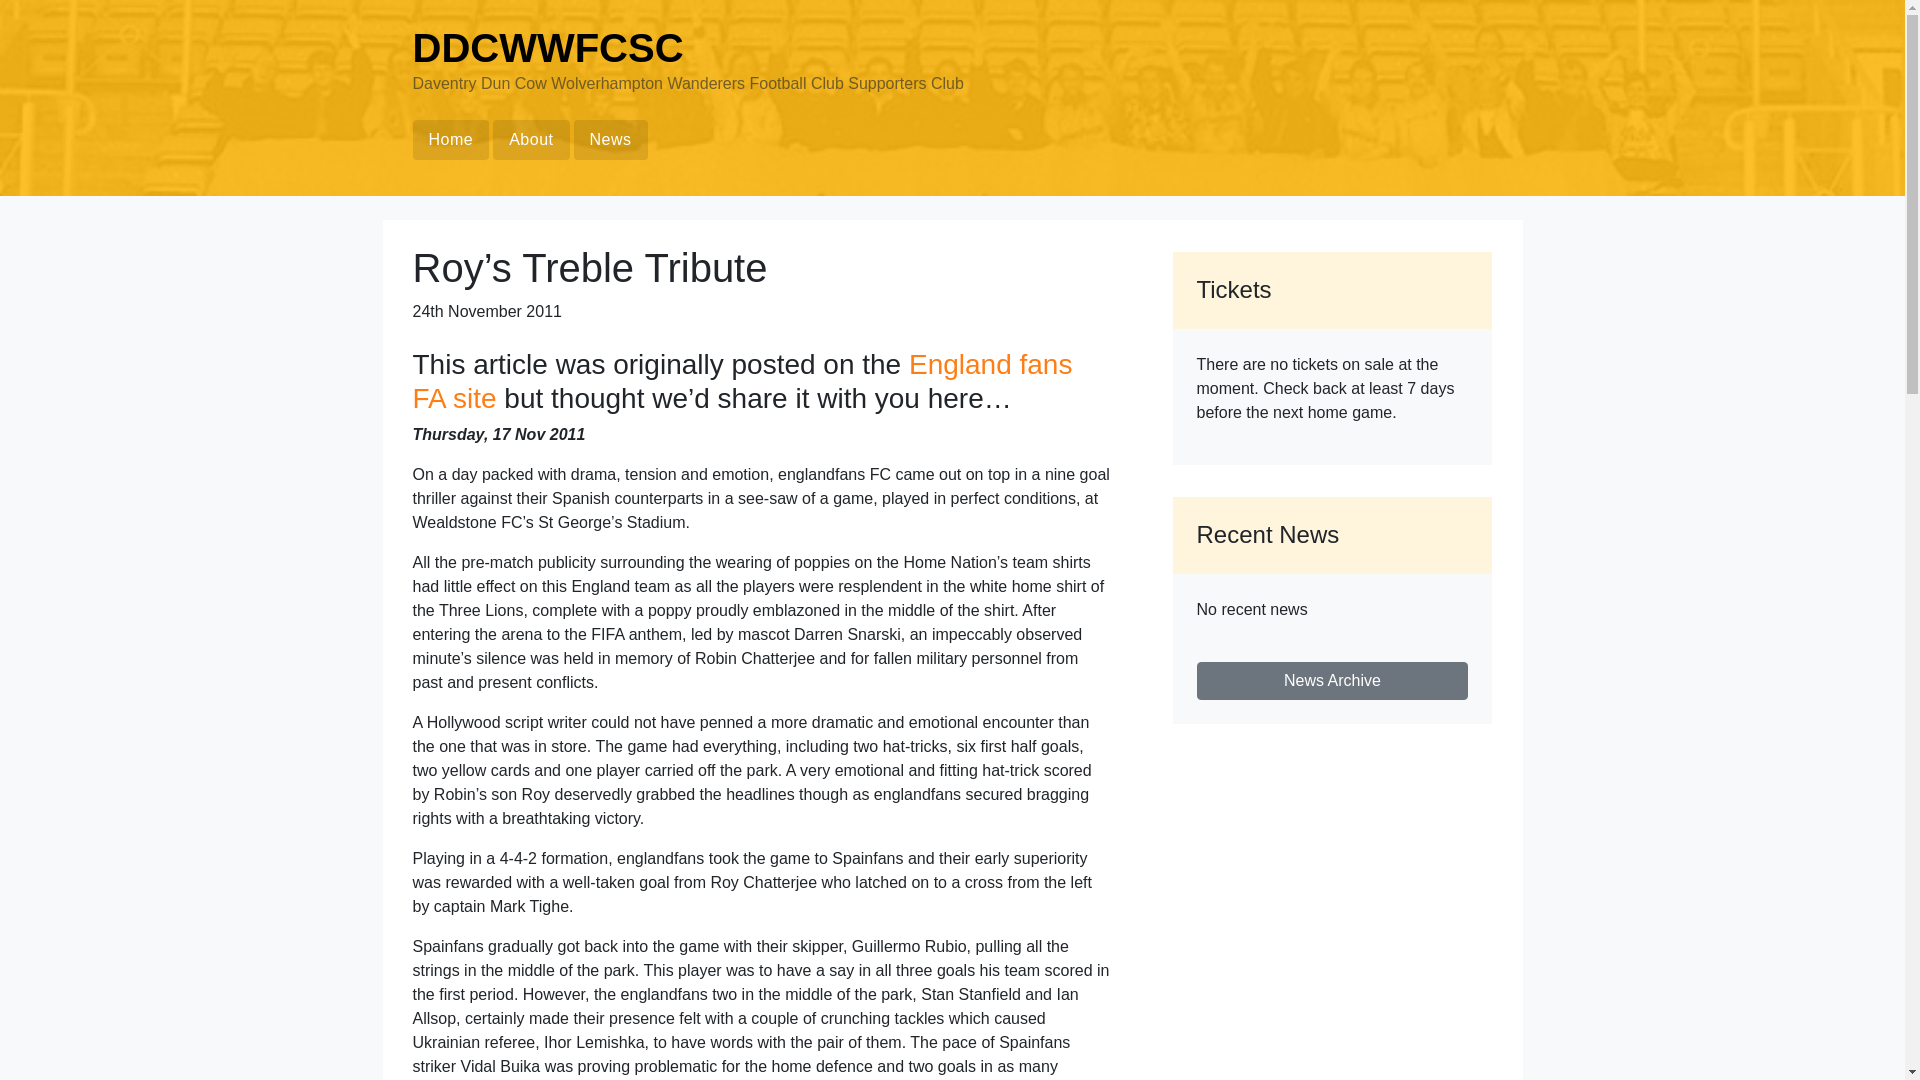 The image size is (1920, 1080). Describe the element at coordinates (1332, 680) in the screenshot. I see `News Archive` at that location.